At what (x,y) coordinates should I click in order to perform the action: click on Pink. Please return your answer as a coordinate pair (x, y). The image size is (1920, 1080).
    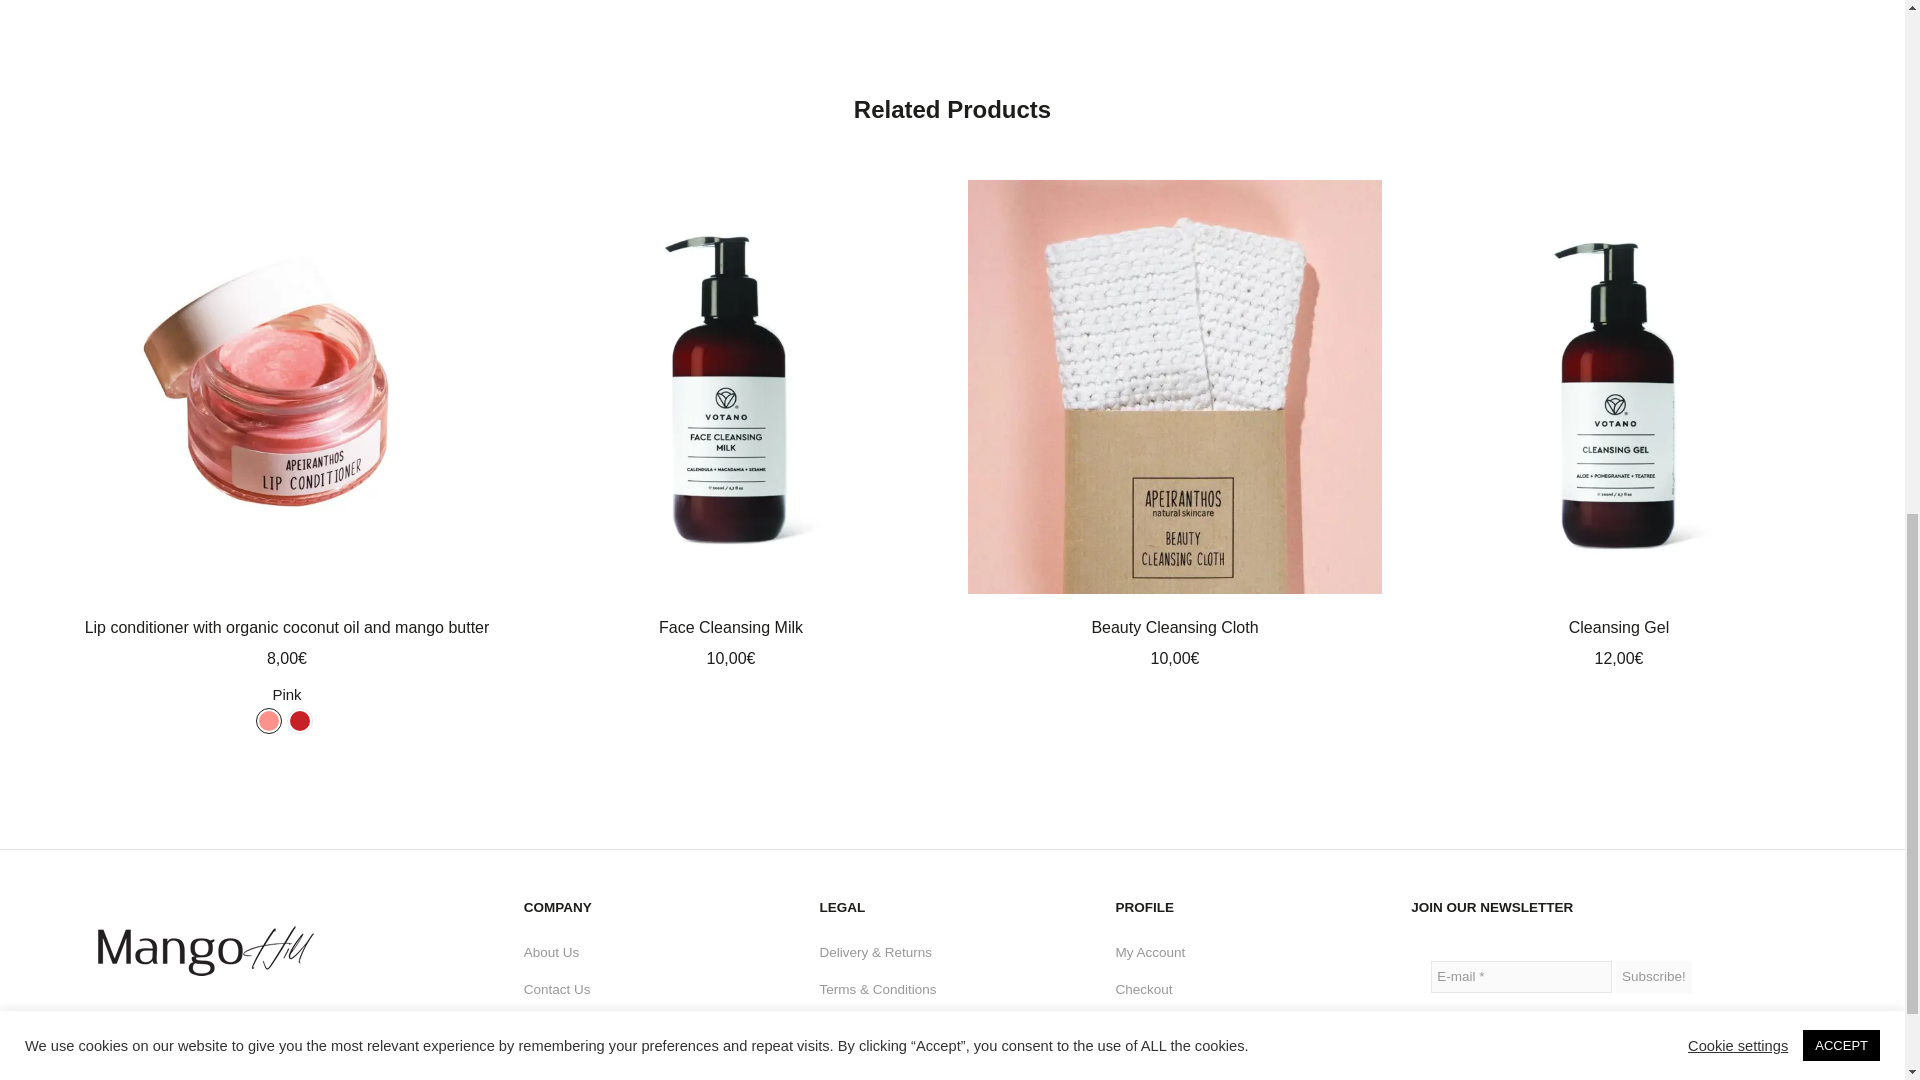
    Looking at the image, I should click on (268, 720).